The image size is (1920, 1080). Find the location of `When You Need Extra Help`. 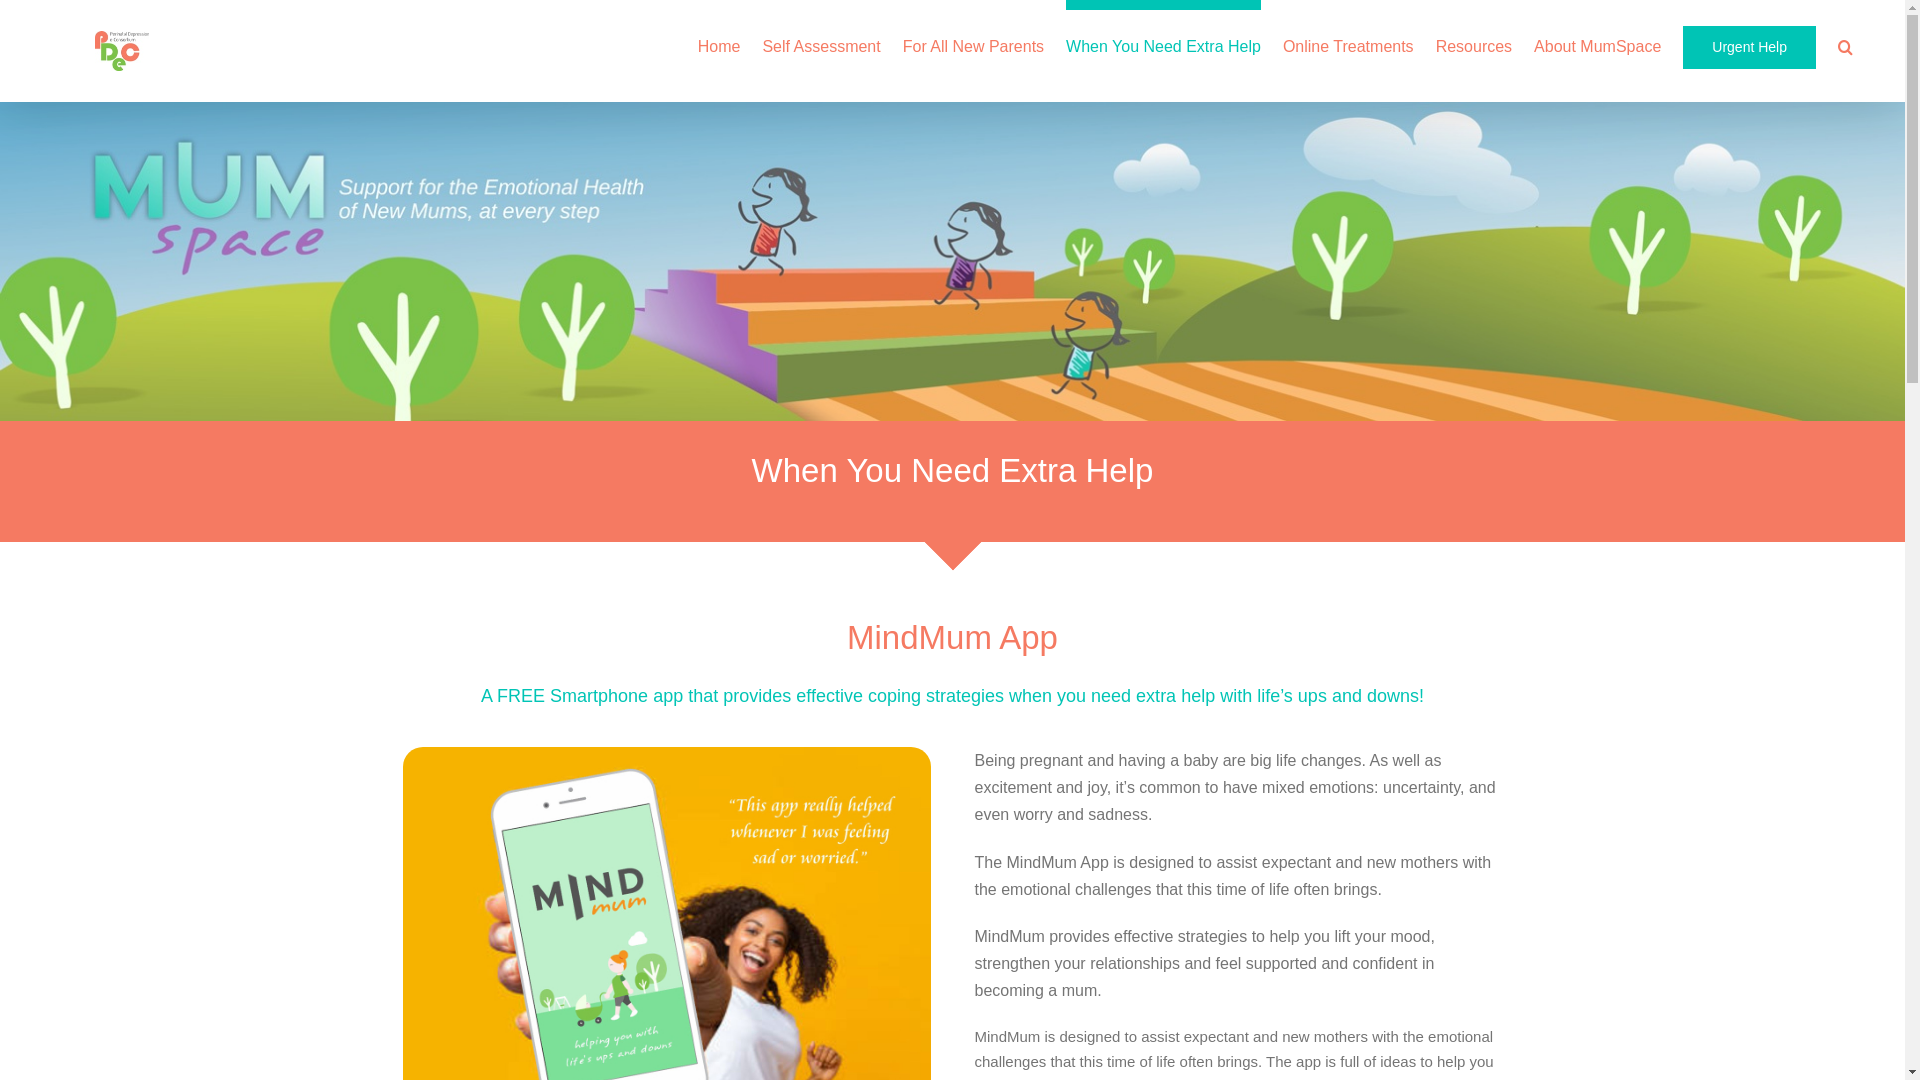

When You Need Extra Help is located at coordinates (1164, 42).